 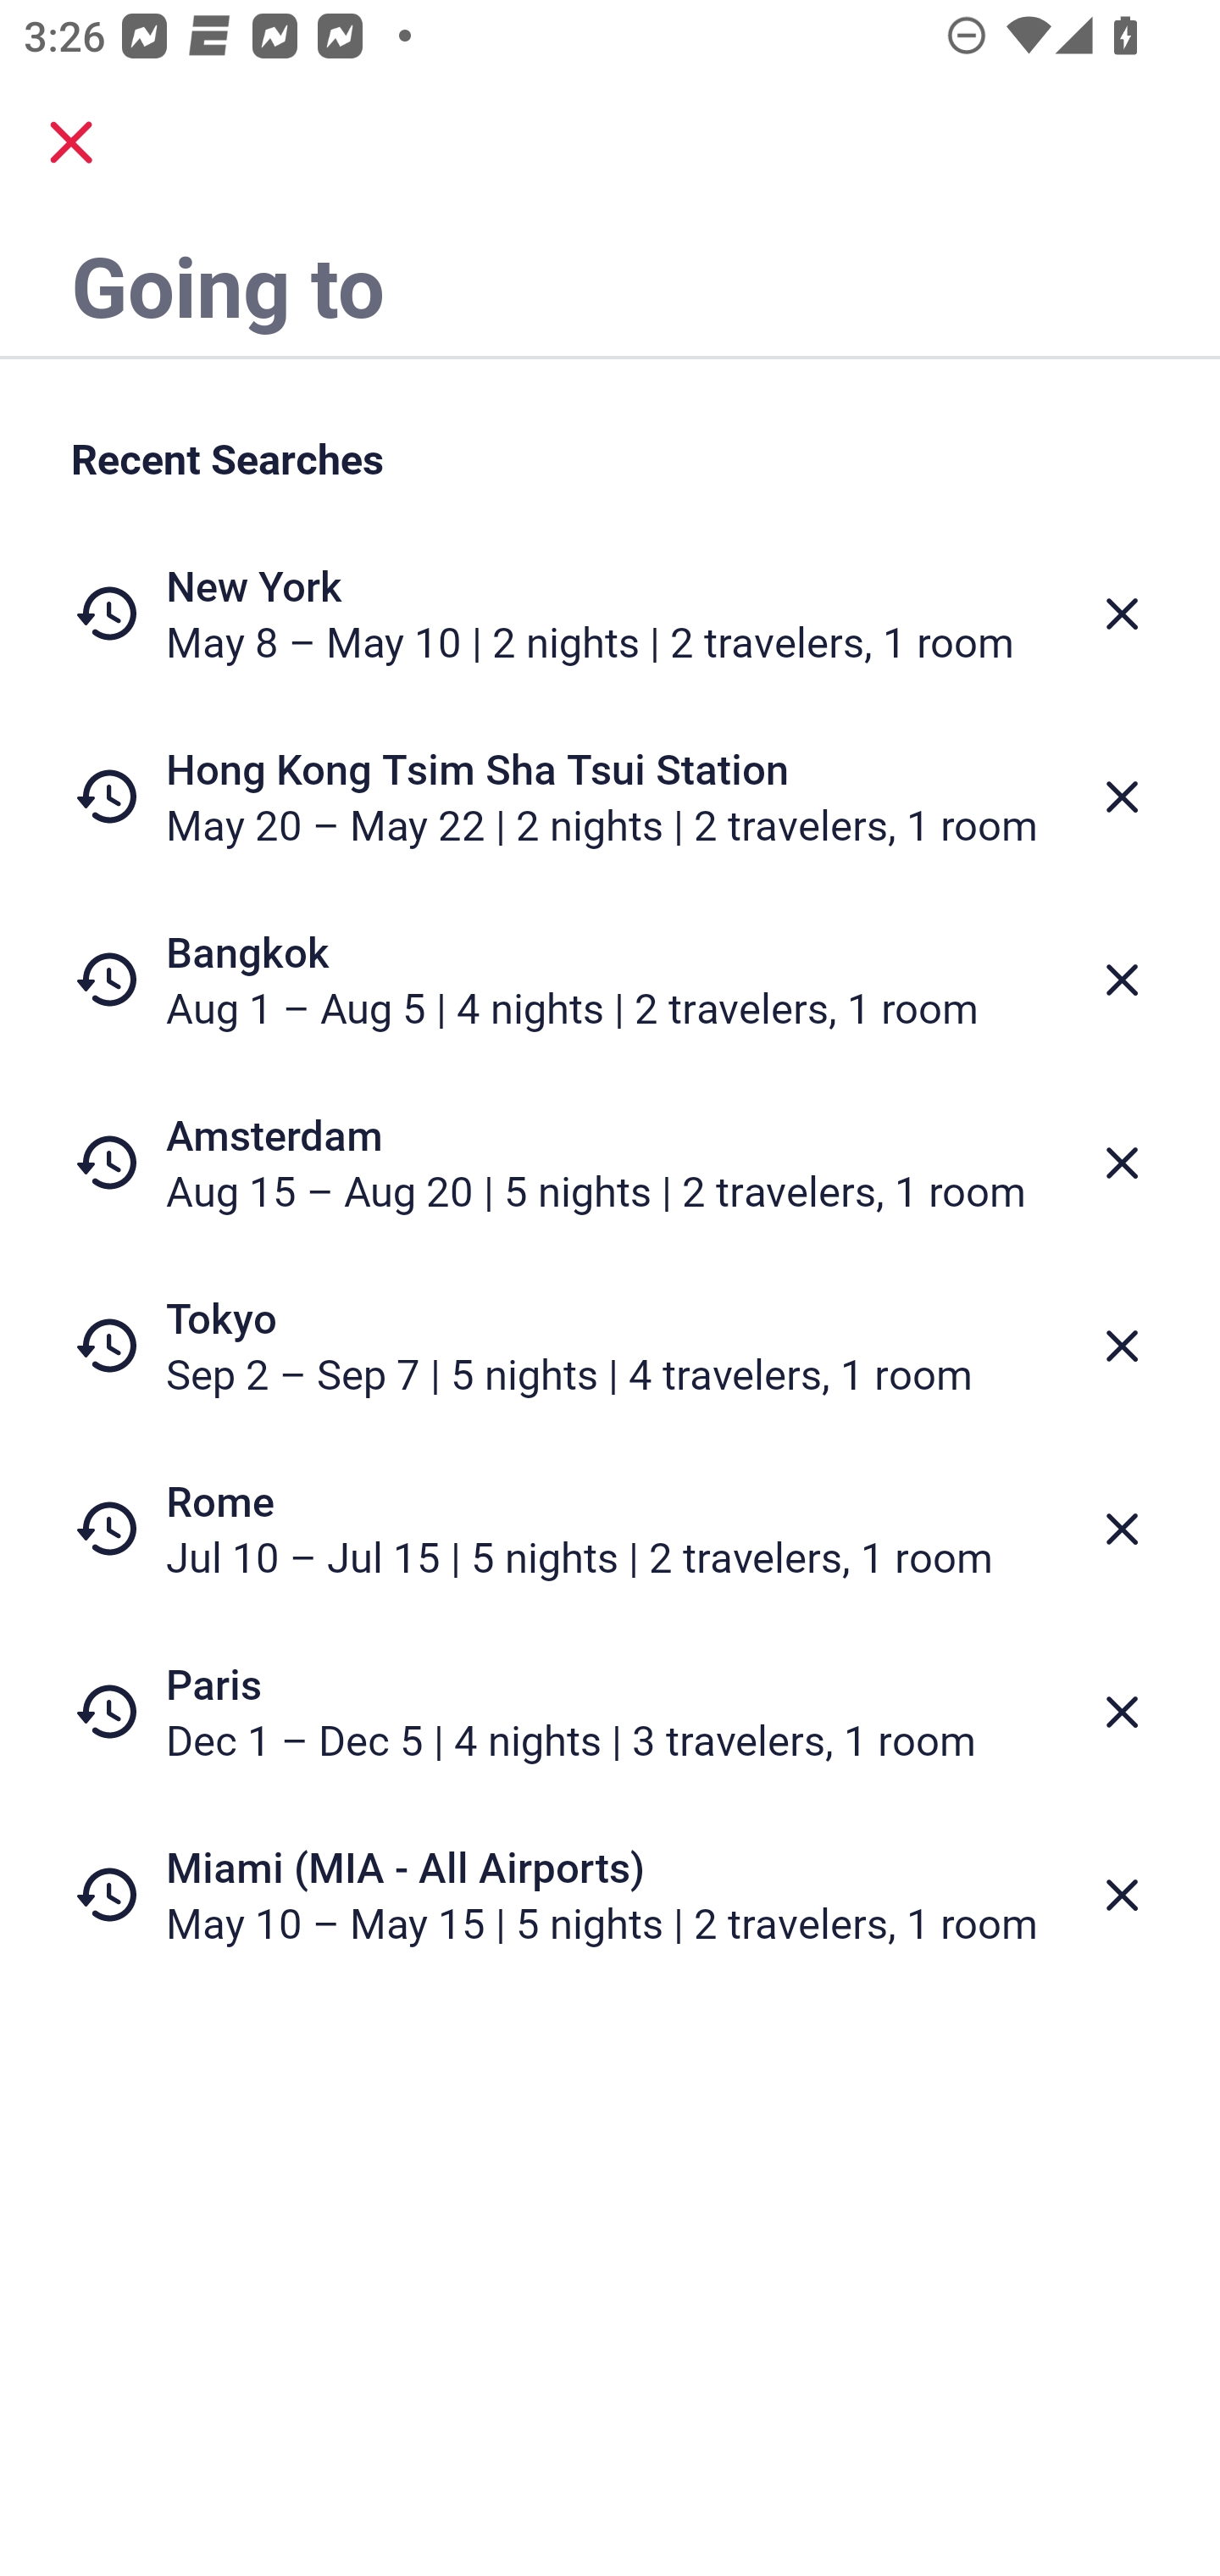 I want to click on Delete from recent searches, so click(x=1122, y=1163).